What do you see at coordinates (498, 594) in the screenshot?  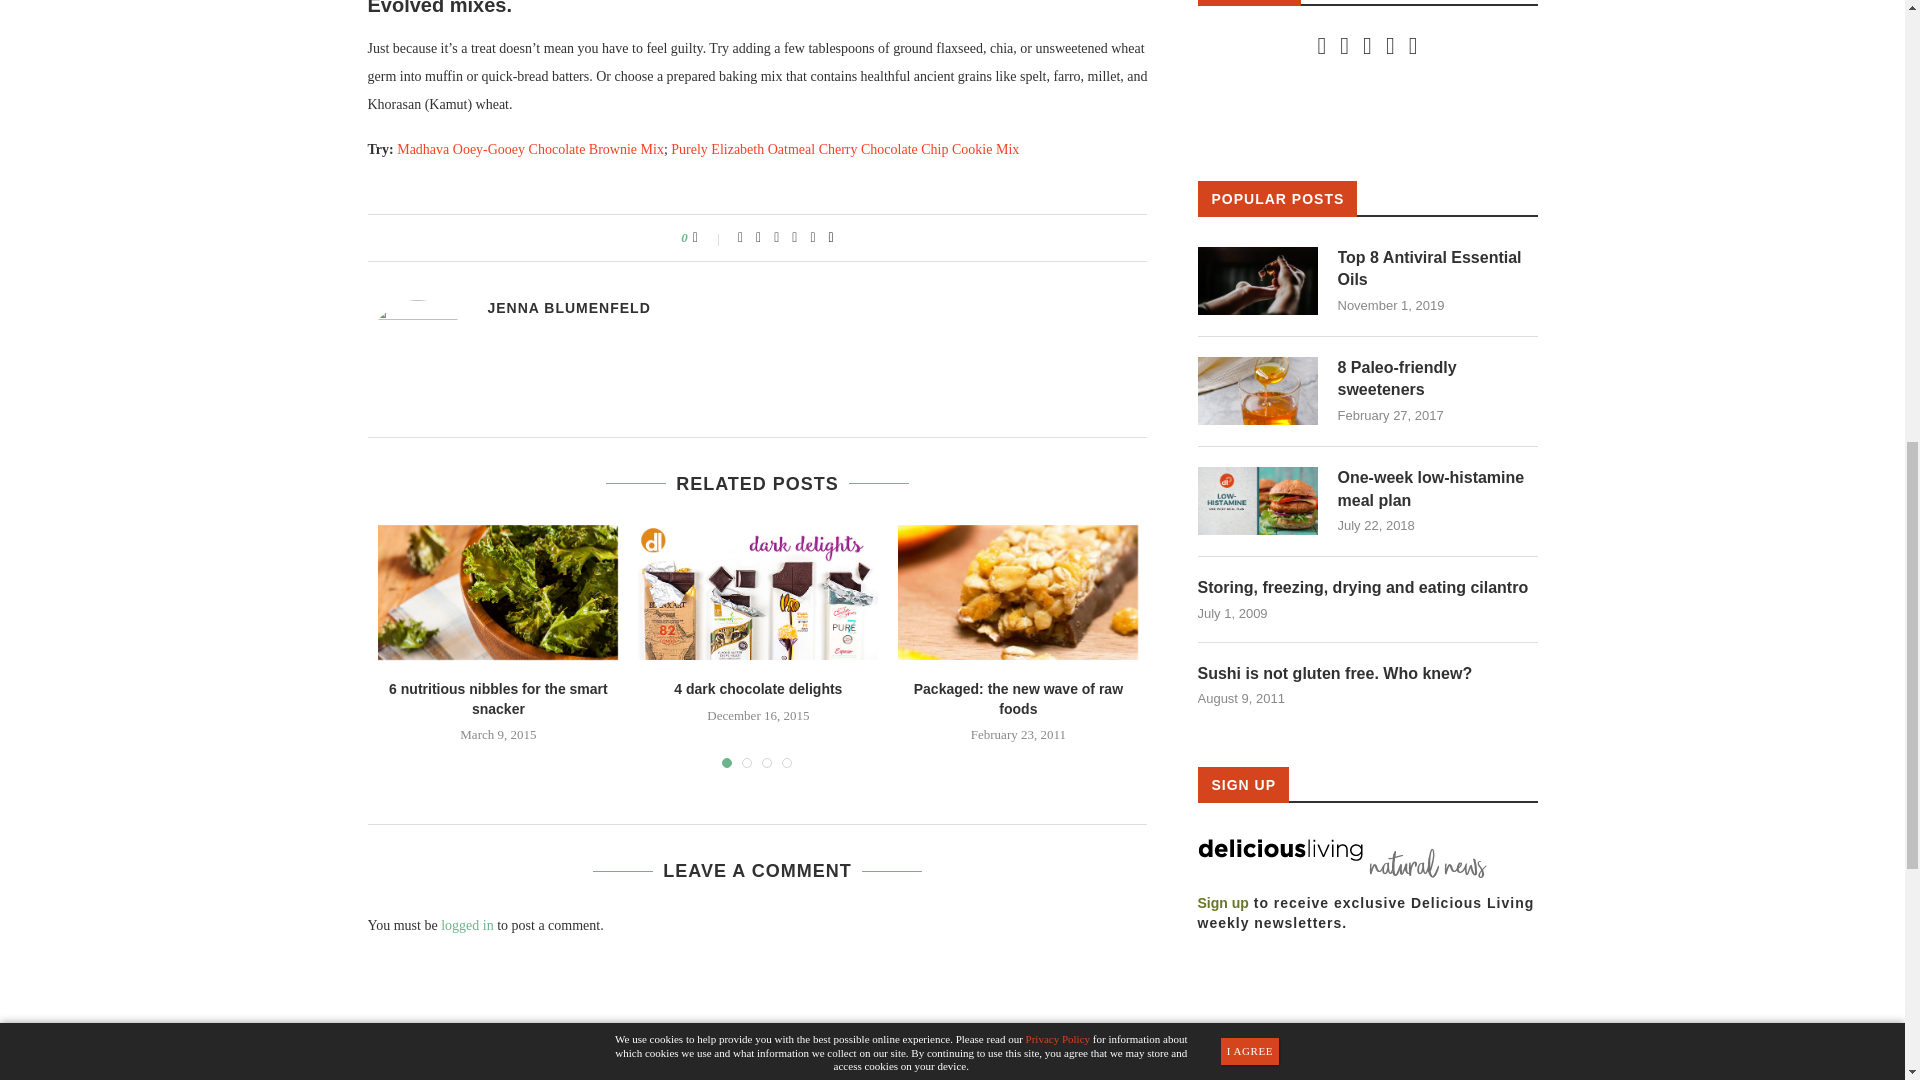 I see `6 nutritious nibbles for the smart snacker` at bounding box center [498, 594].